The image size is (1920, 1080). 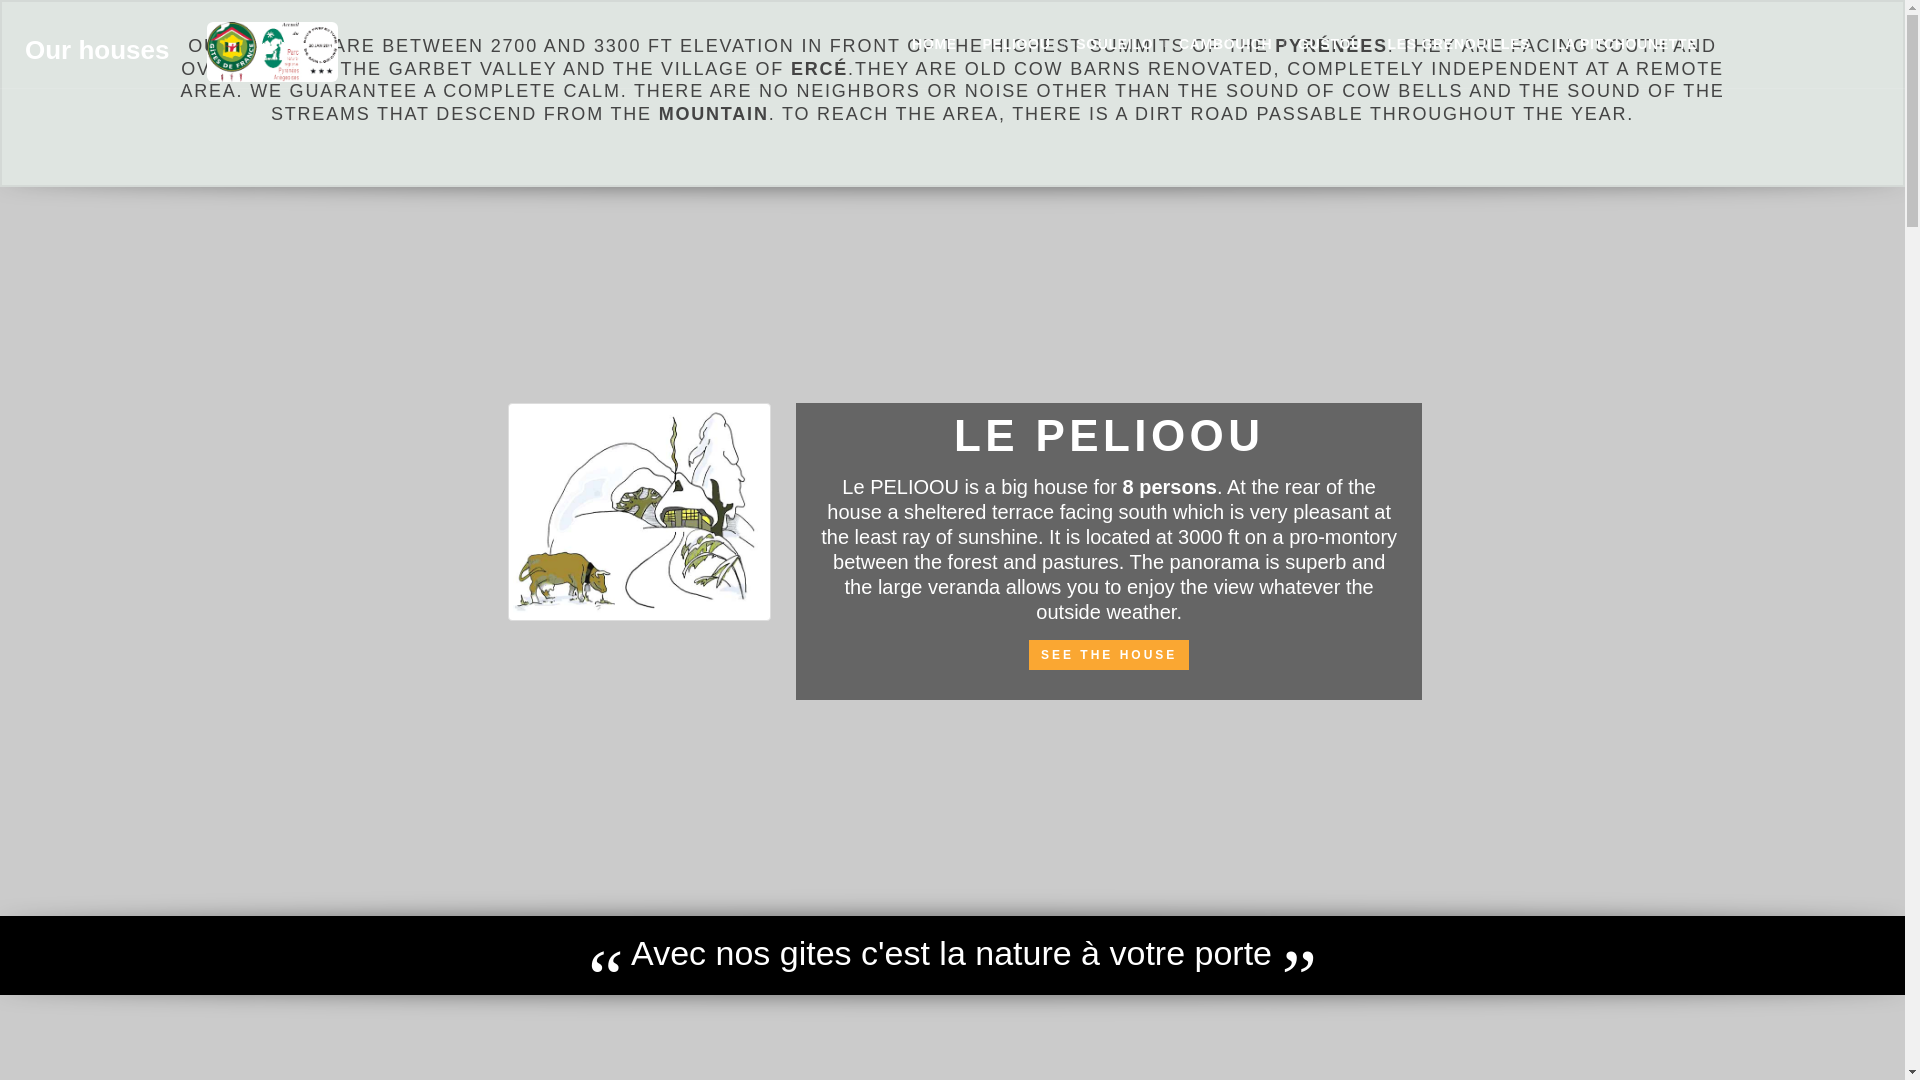 I want to click on HOME, so click(x=934, y=44).